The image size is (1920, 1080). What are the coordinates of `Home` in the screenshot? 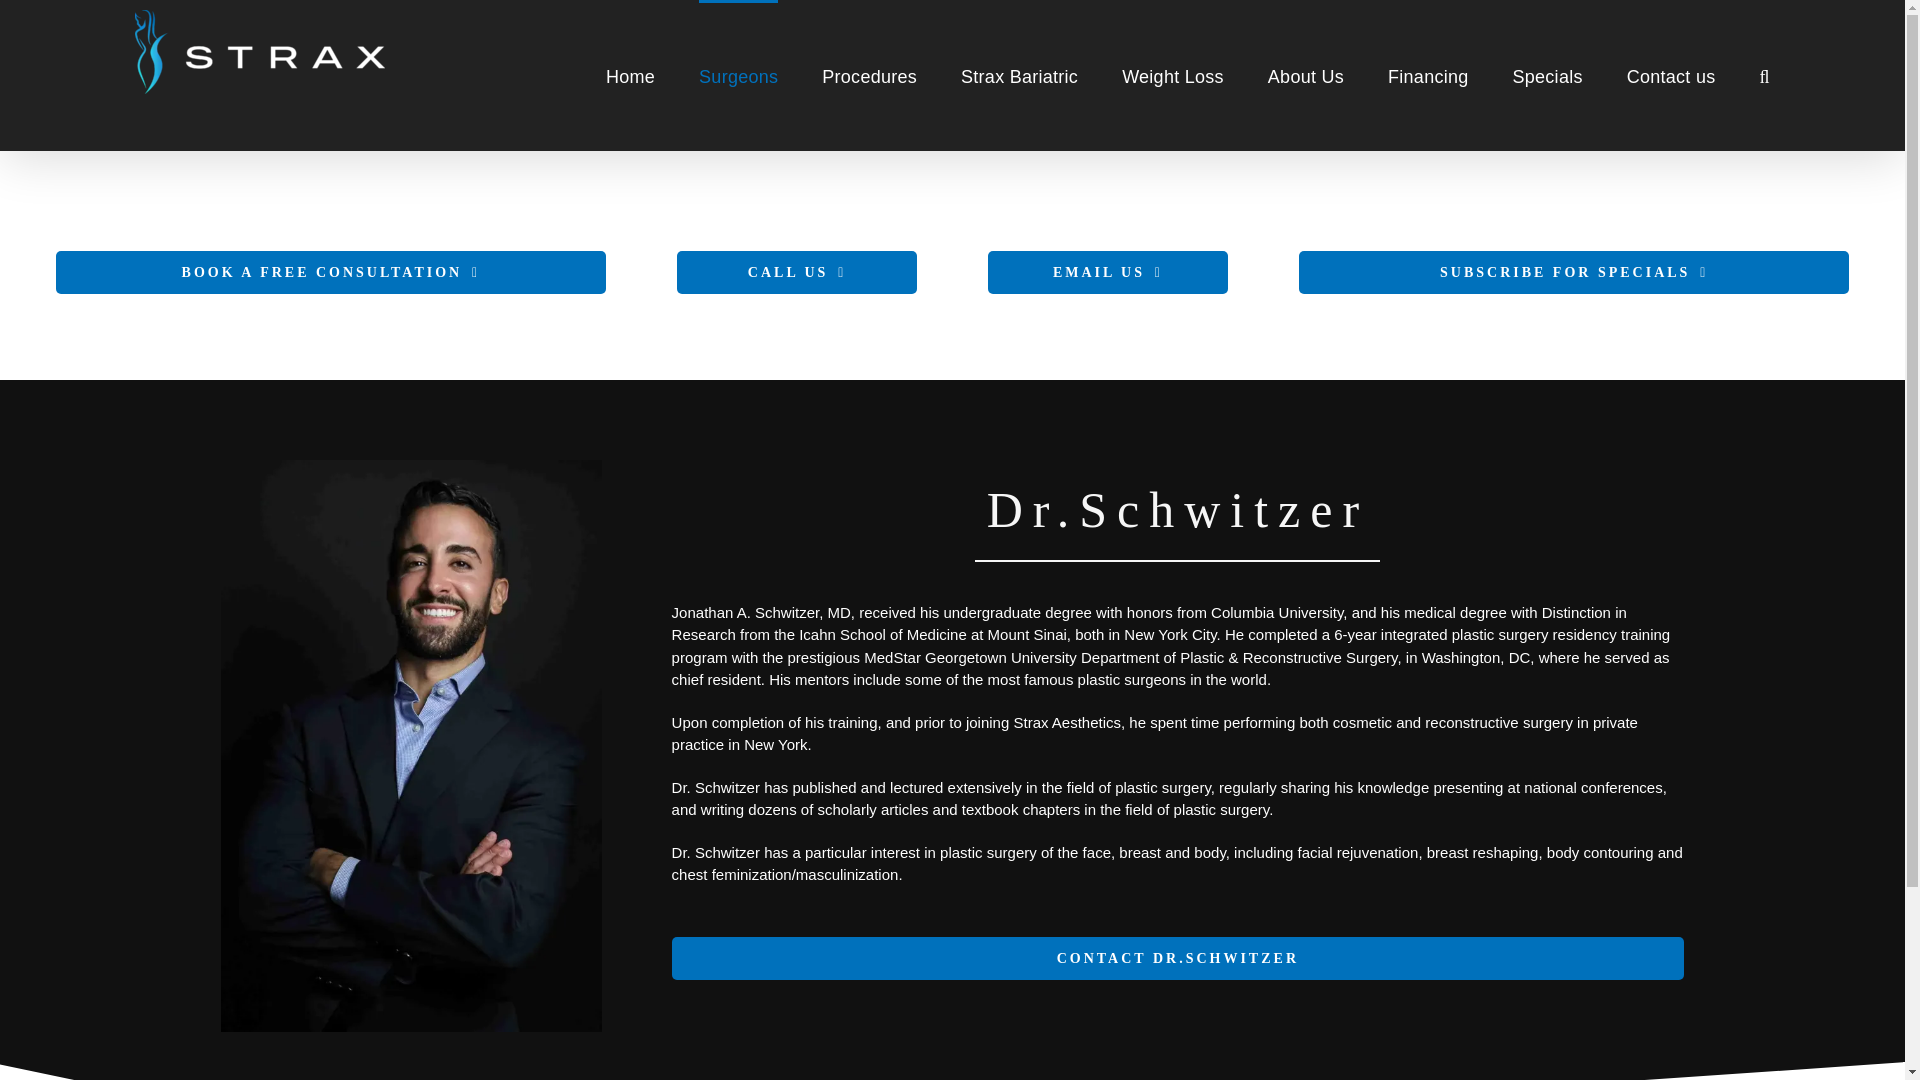 It's located at (630, 75).